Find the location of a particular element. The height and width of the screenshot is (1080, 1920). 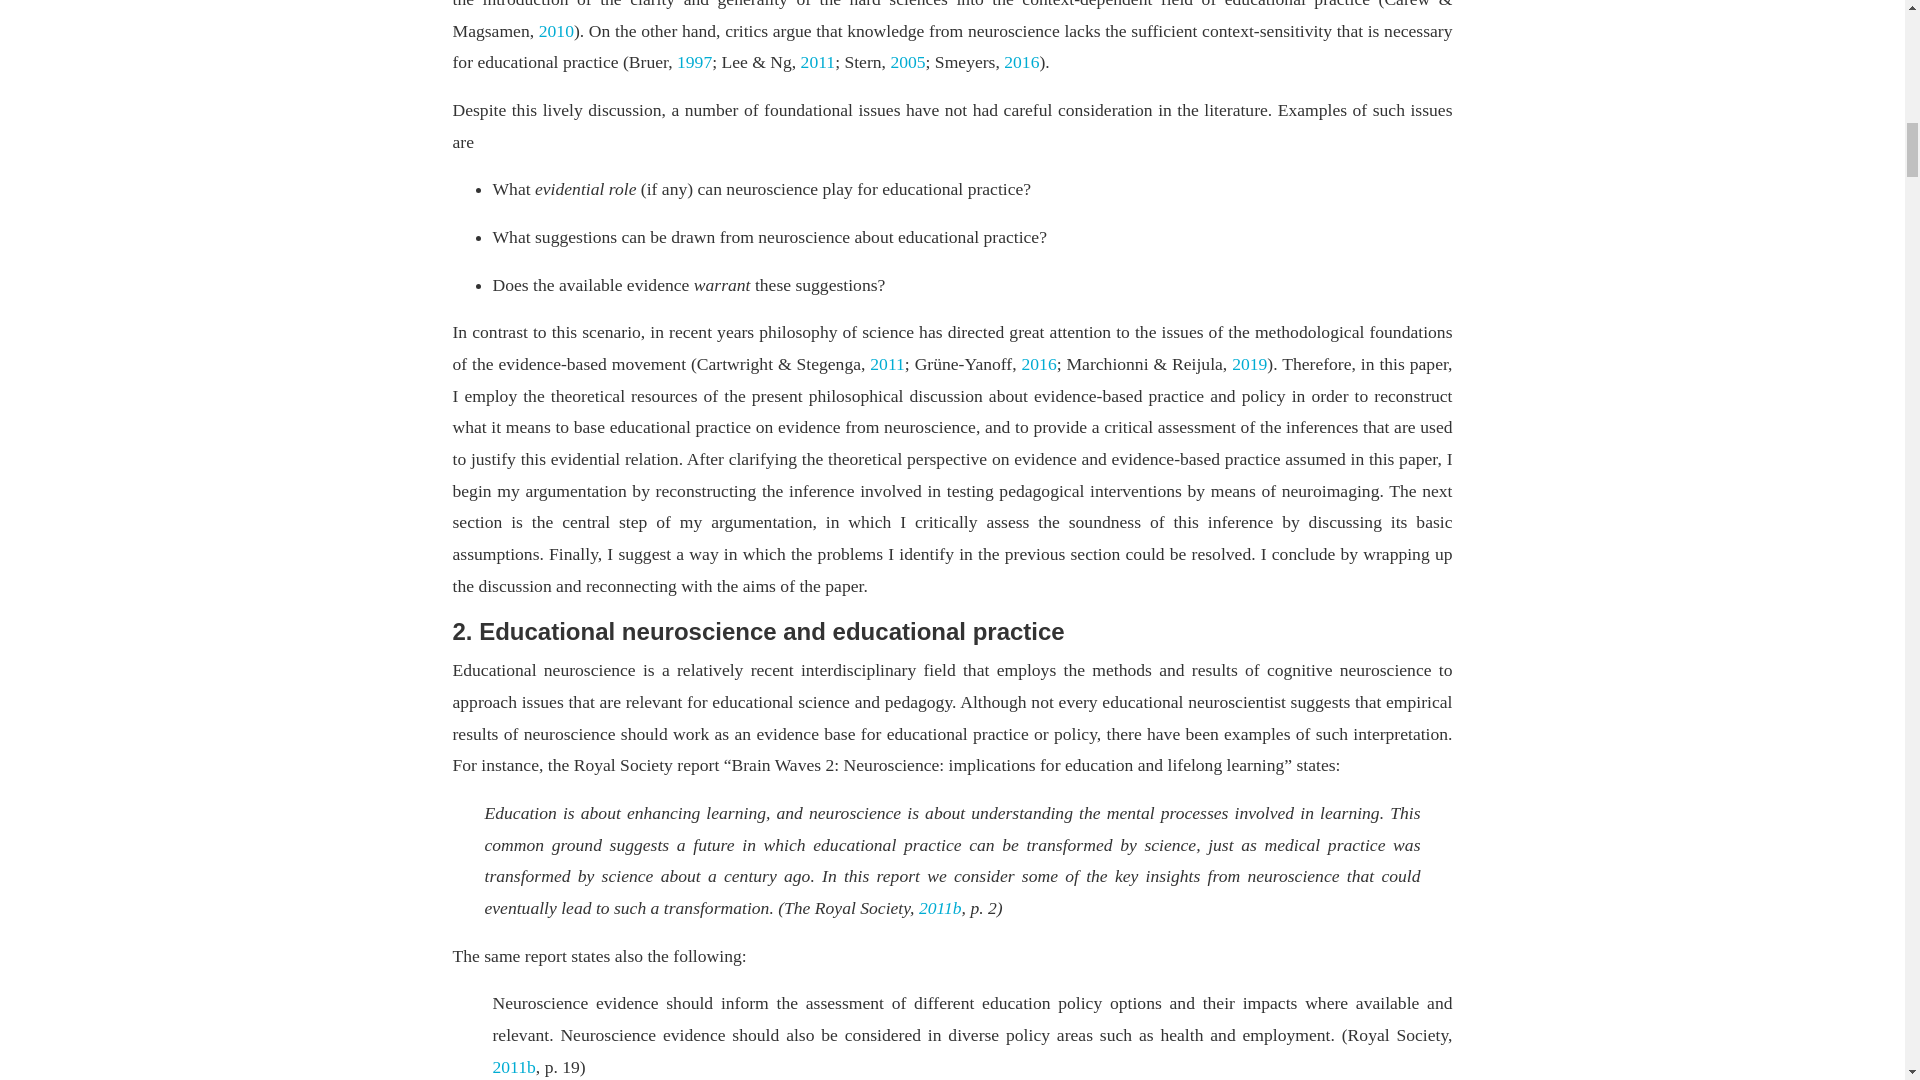

2019 is located at coordinates (1250, 364).